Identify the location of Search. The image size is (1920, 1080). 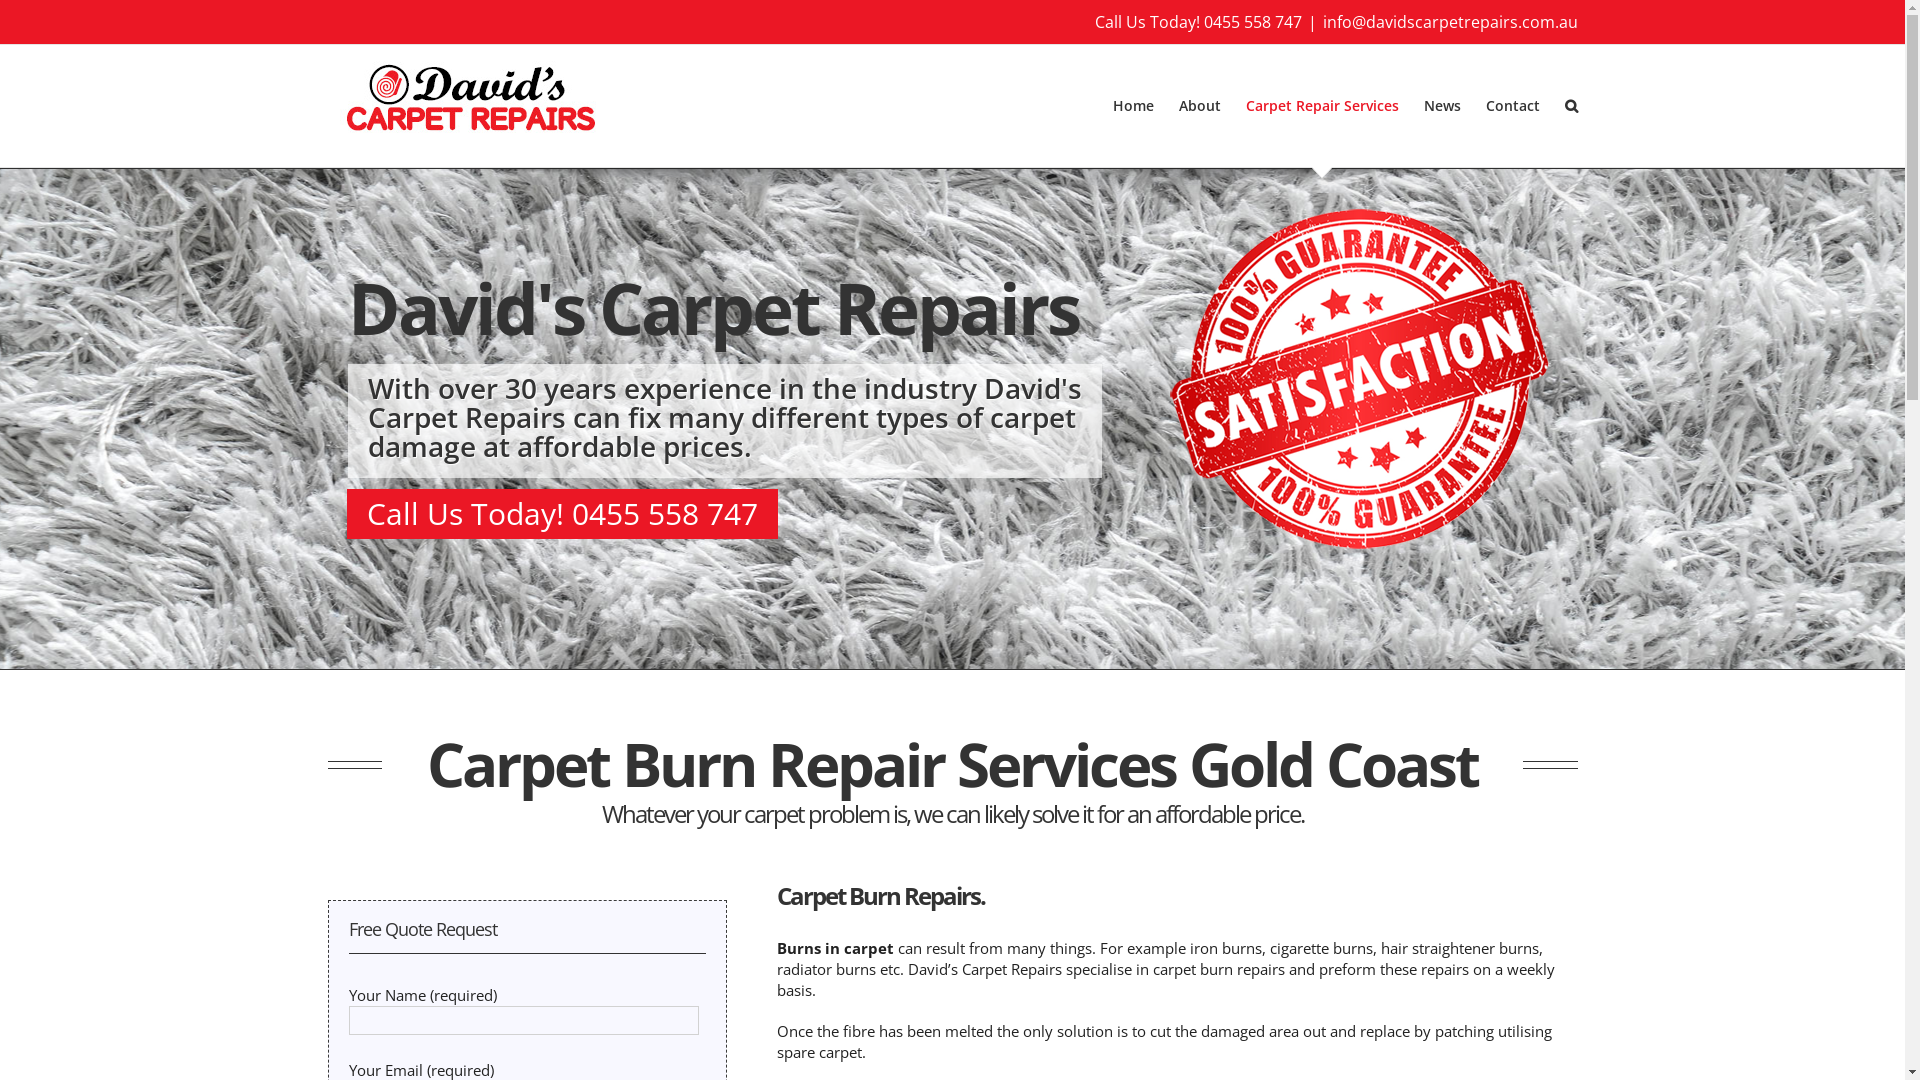
(1570, 106).